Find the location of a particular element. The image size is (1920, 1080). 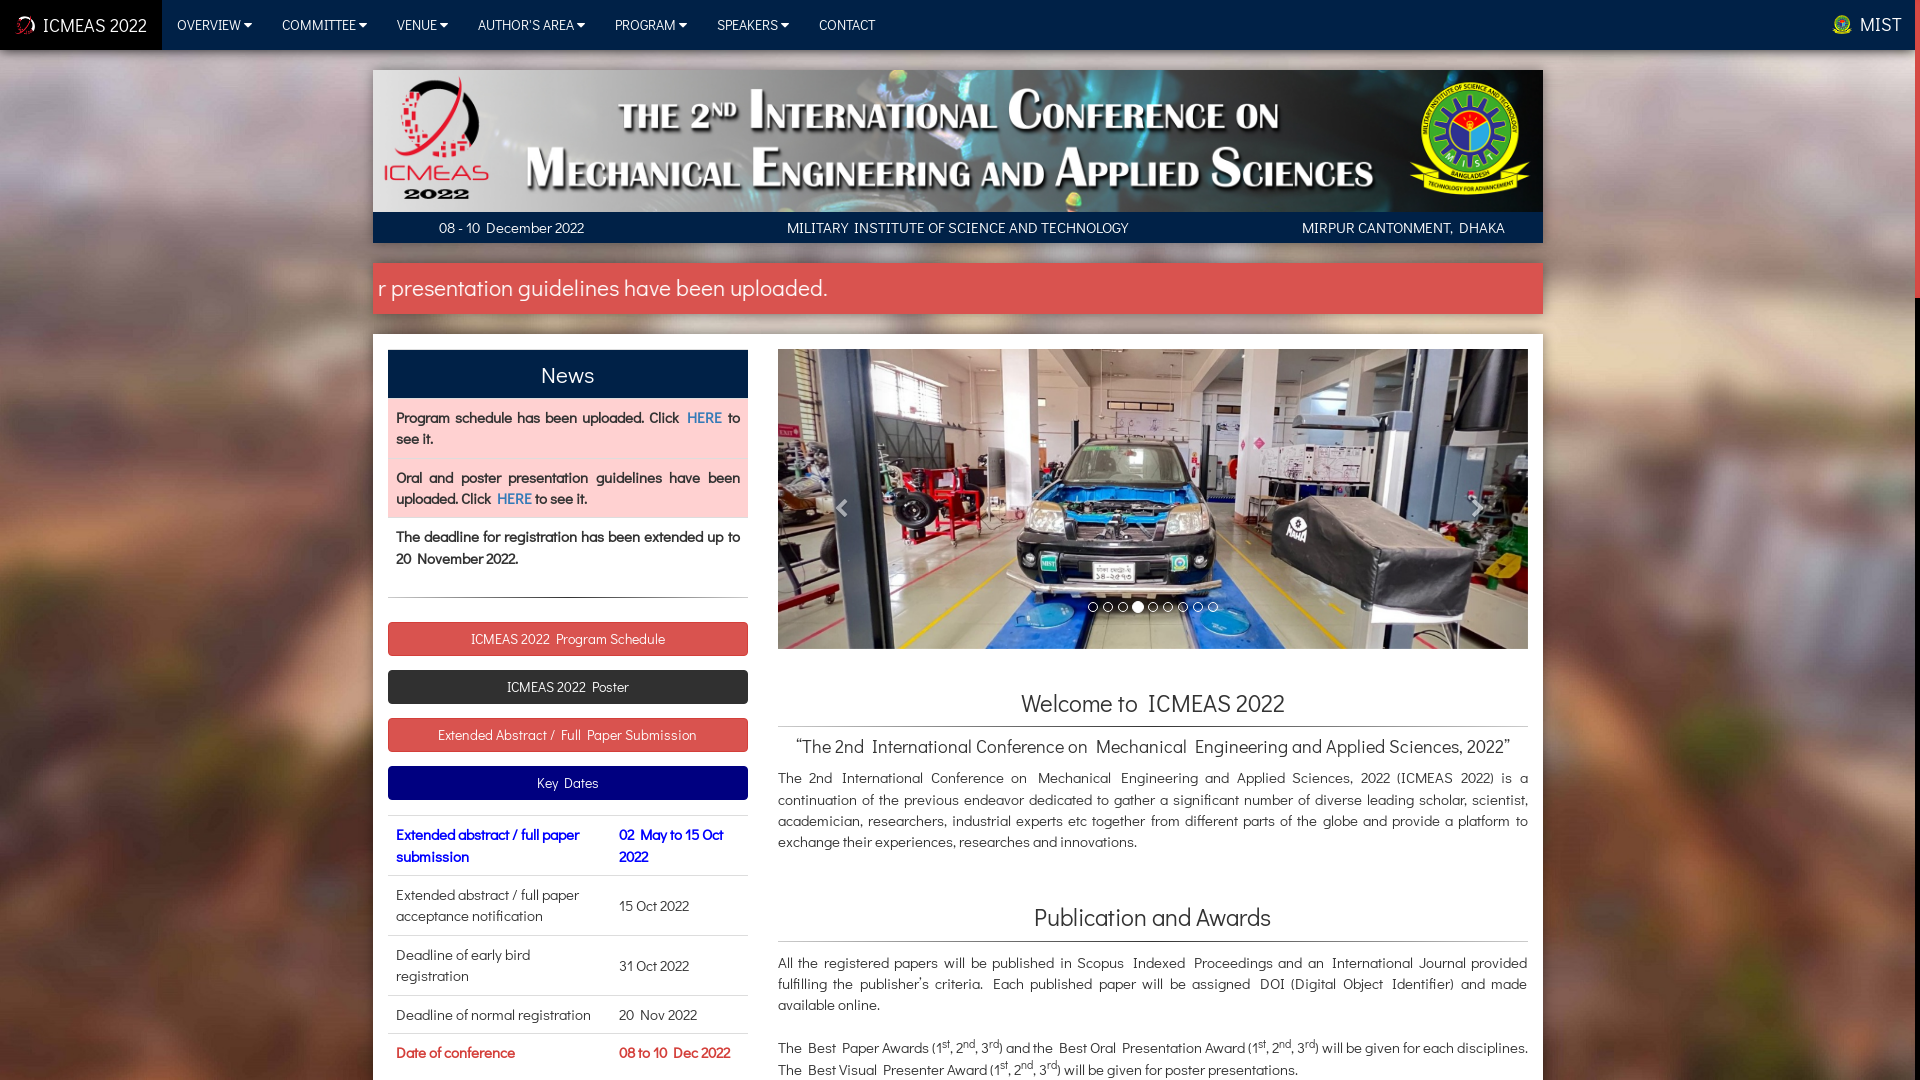

AUTHOR'S AREA is located at coordinates (532, 25).